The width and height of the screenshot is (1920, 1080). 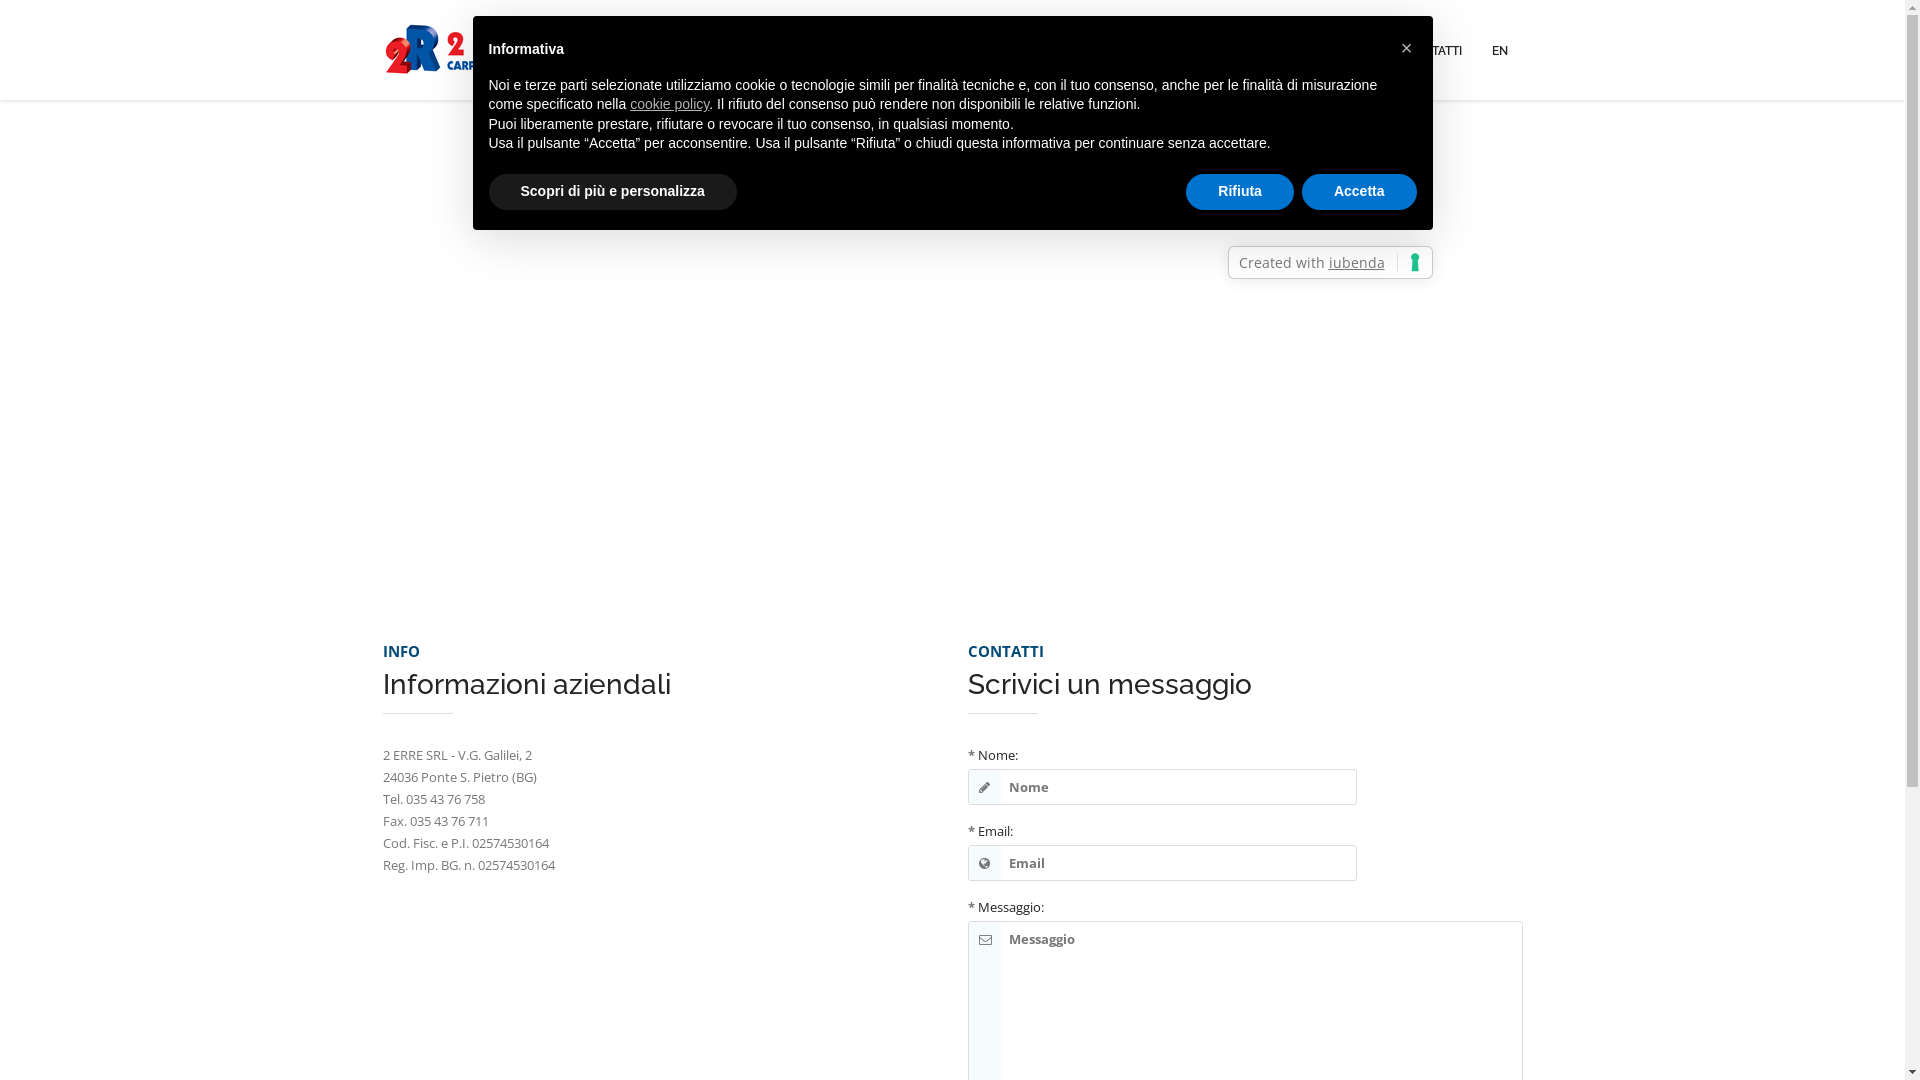 What do you see at coordinates (1499, 50) in the screenshot?
I see `EN` at bounding box center [1499, 50].